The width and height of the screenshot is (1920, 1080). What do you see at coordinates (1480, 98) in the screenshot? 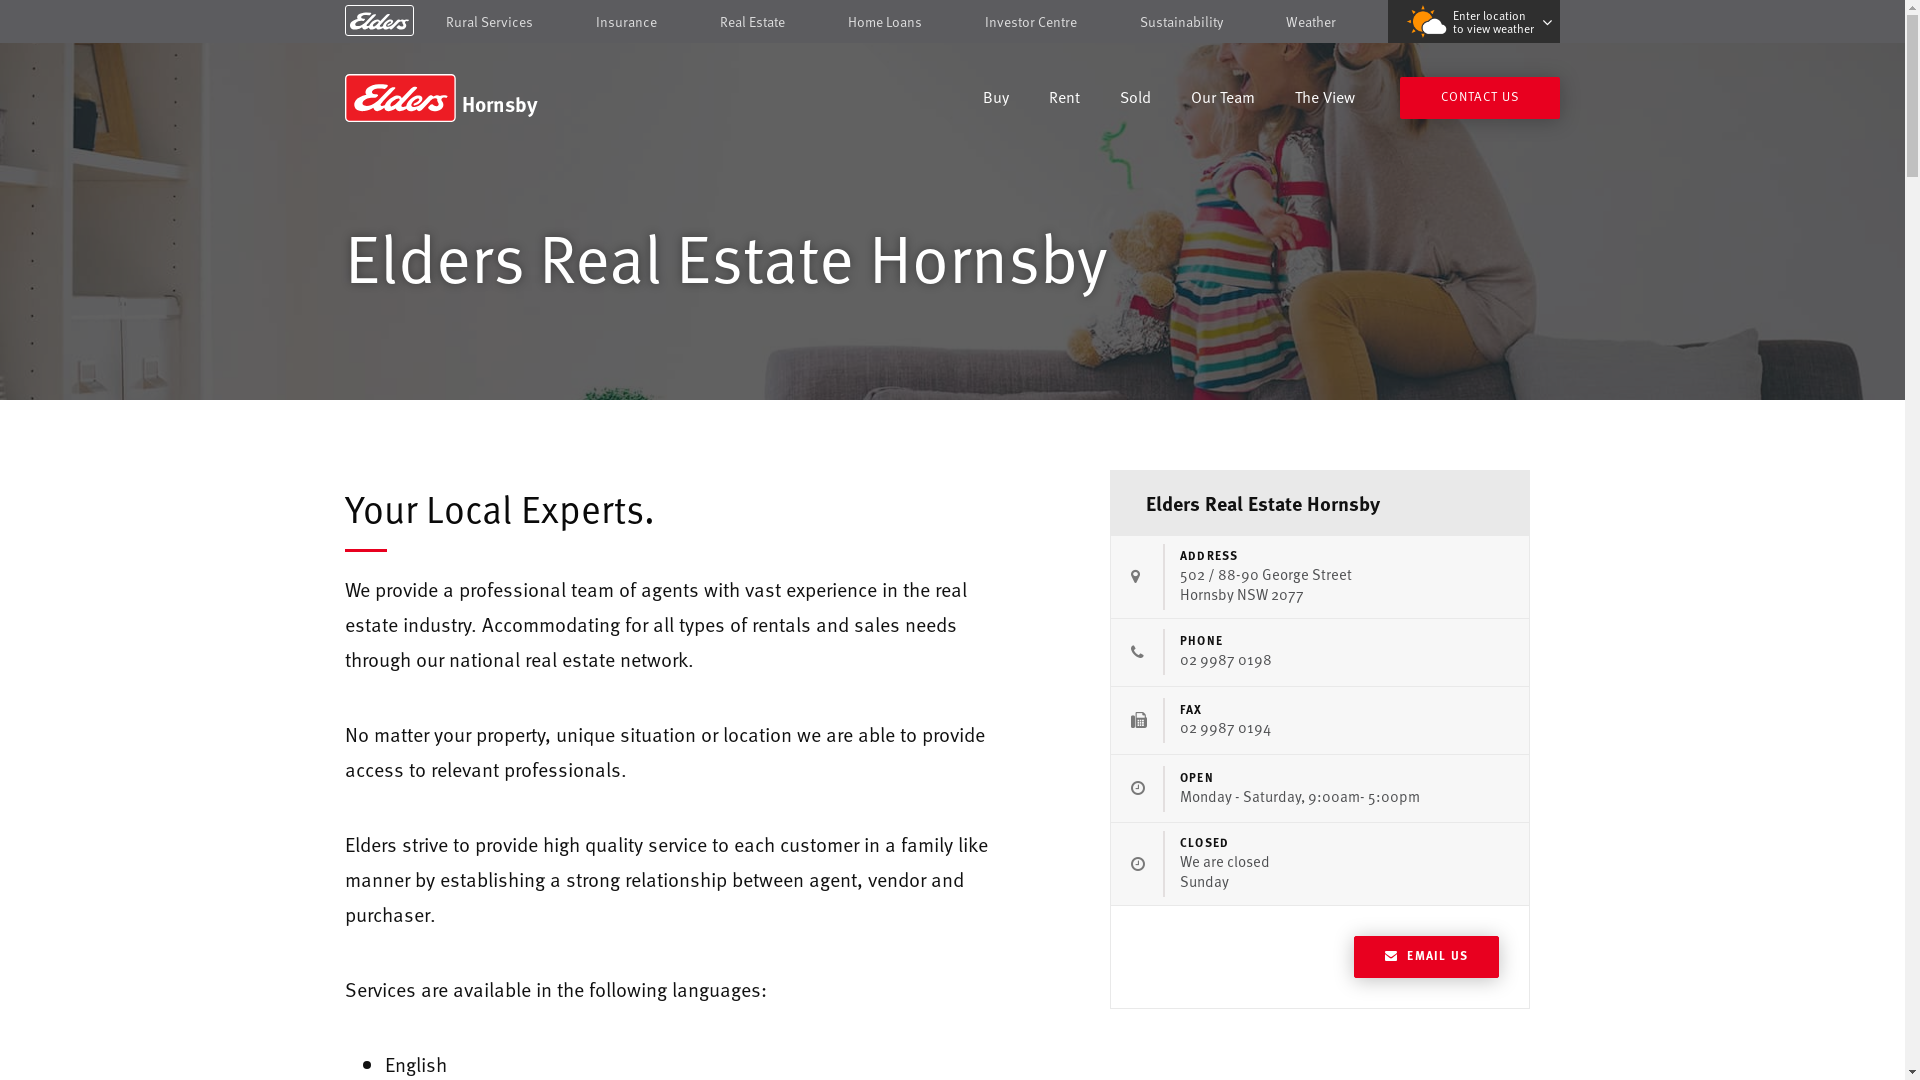
I see `CONTACT US` at bounding box center [1480, 98].